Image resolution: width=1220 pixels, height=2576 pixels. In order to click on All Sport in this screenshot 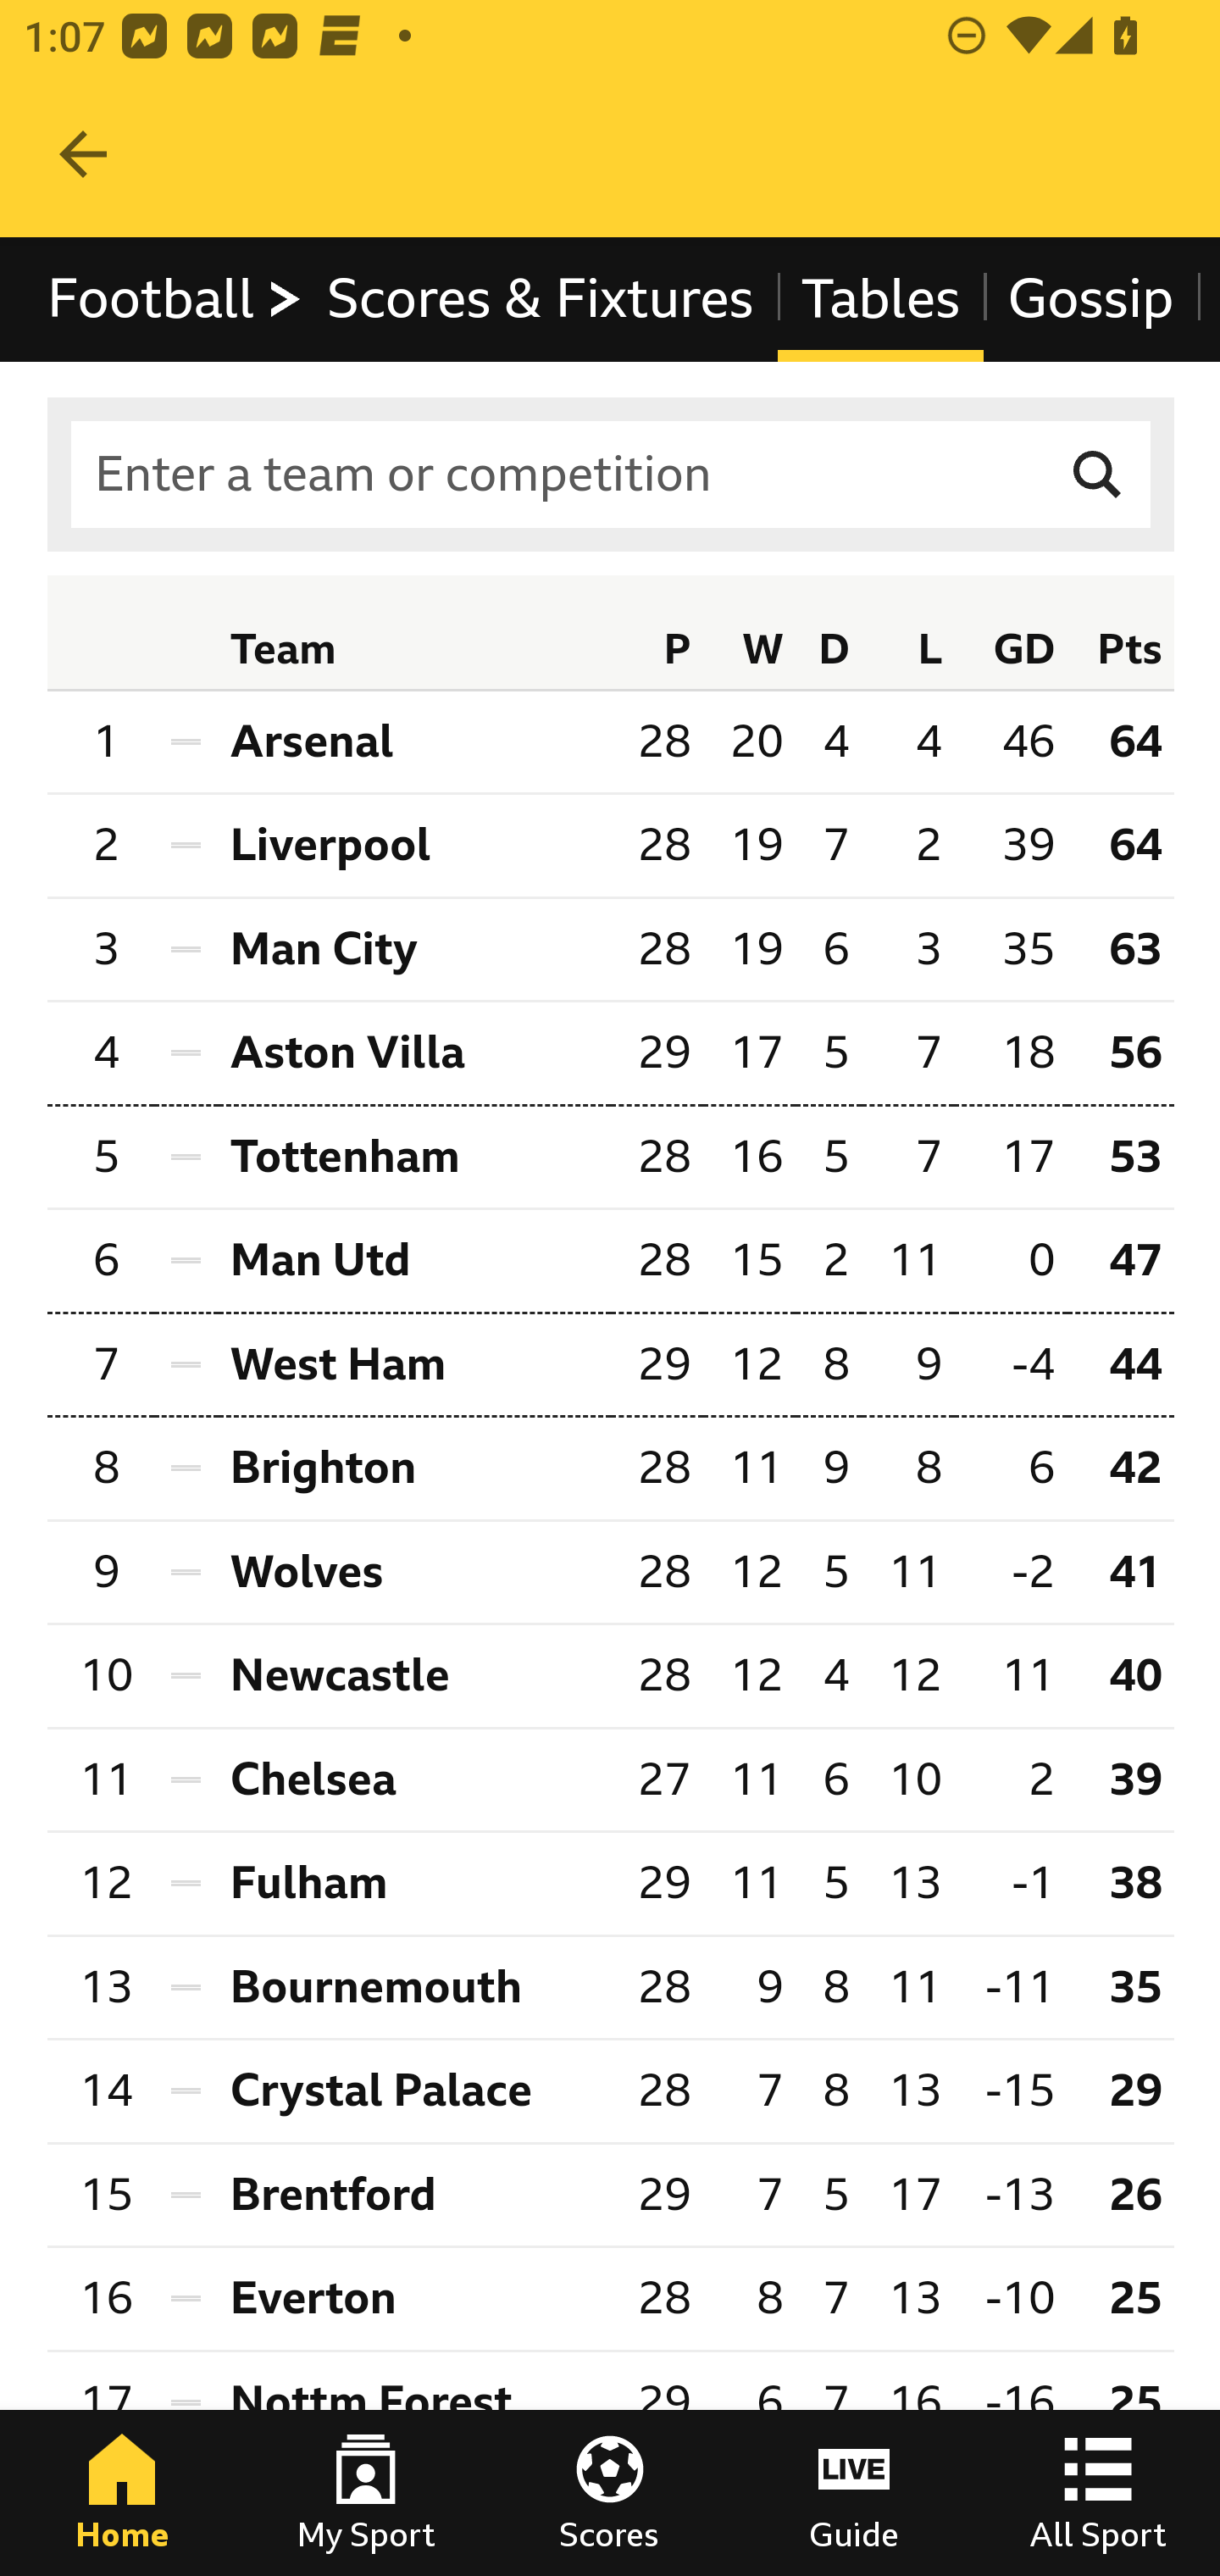, I will do `click(1098, 2493)`.